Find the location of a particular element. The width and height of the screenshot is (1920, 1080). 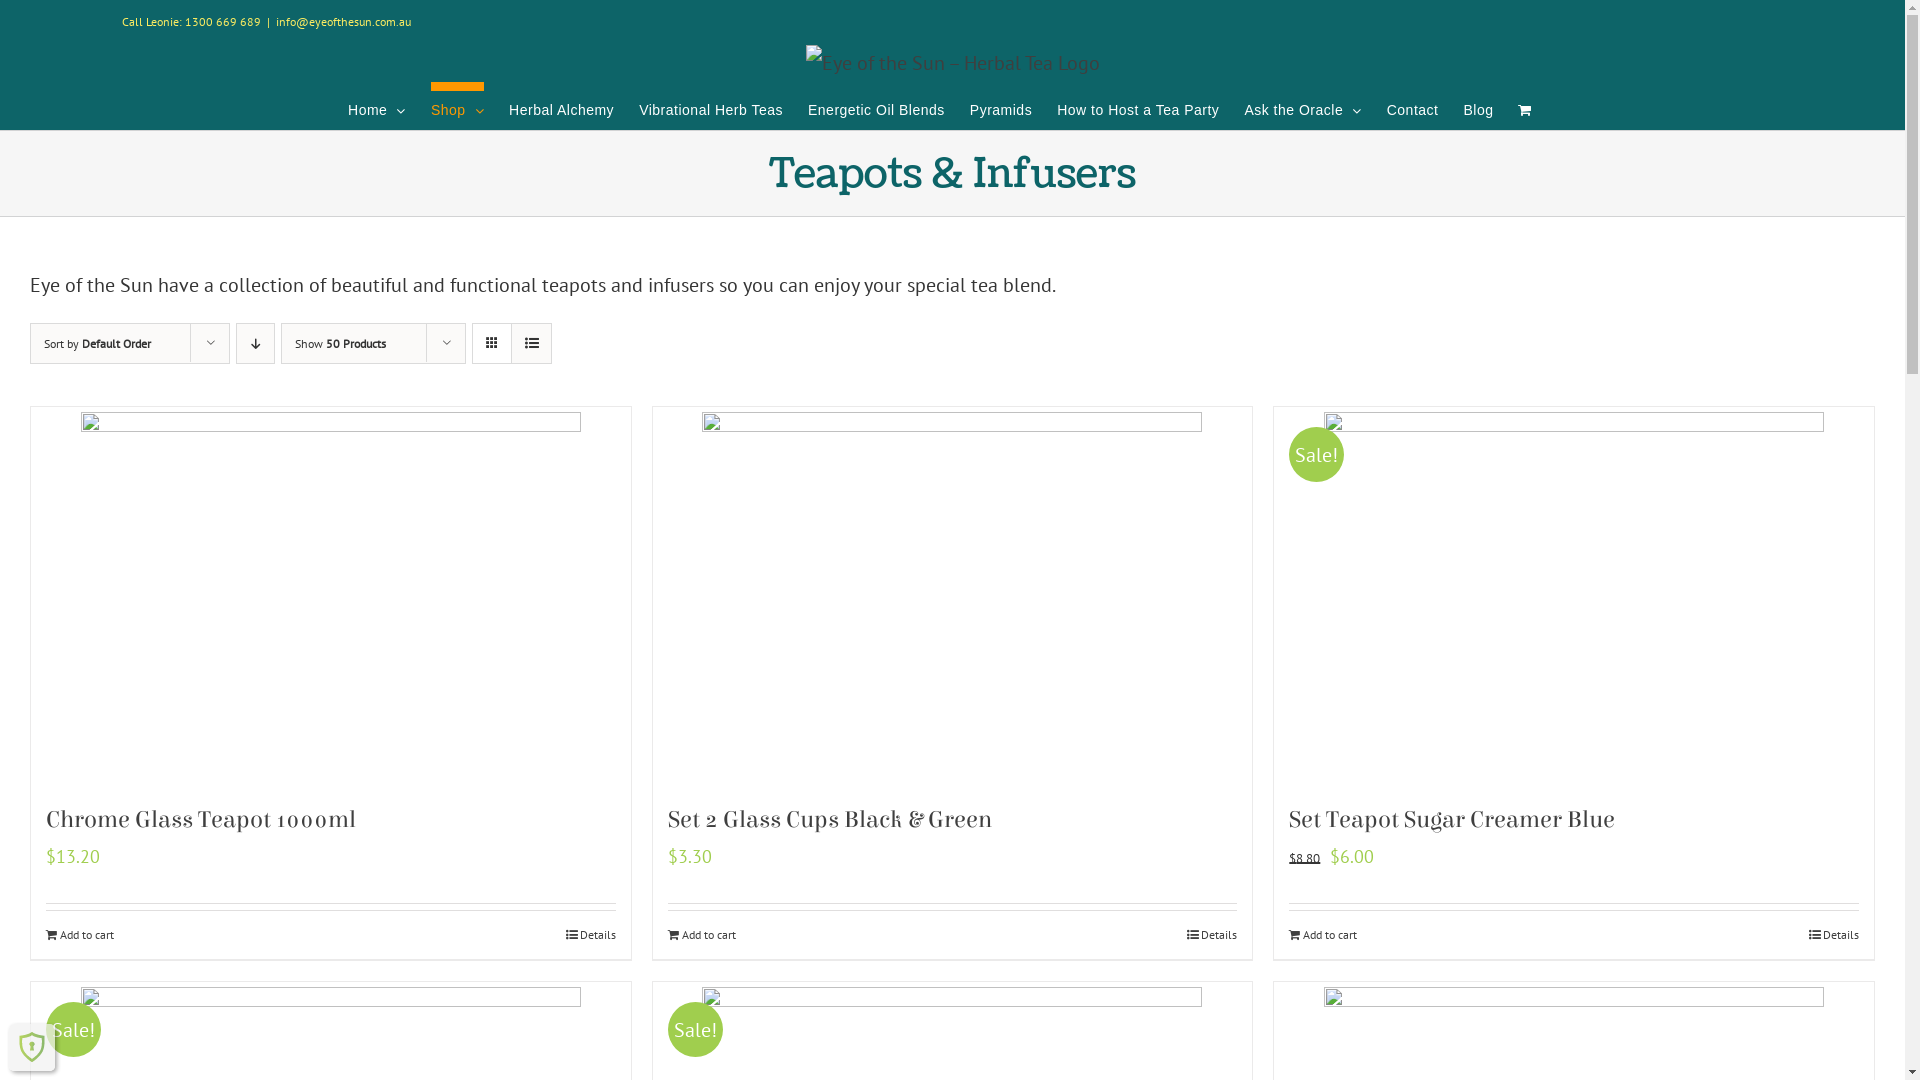

Sale! is located at coordinates (1574, 594).